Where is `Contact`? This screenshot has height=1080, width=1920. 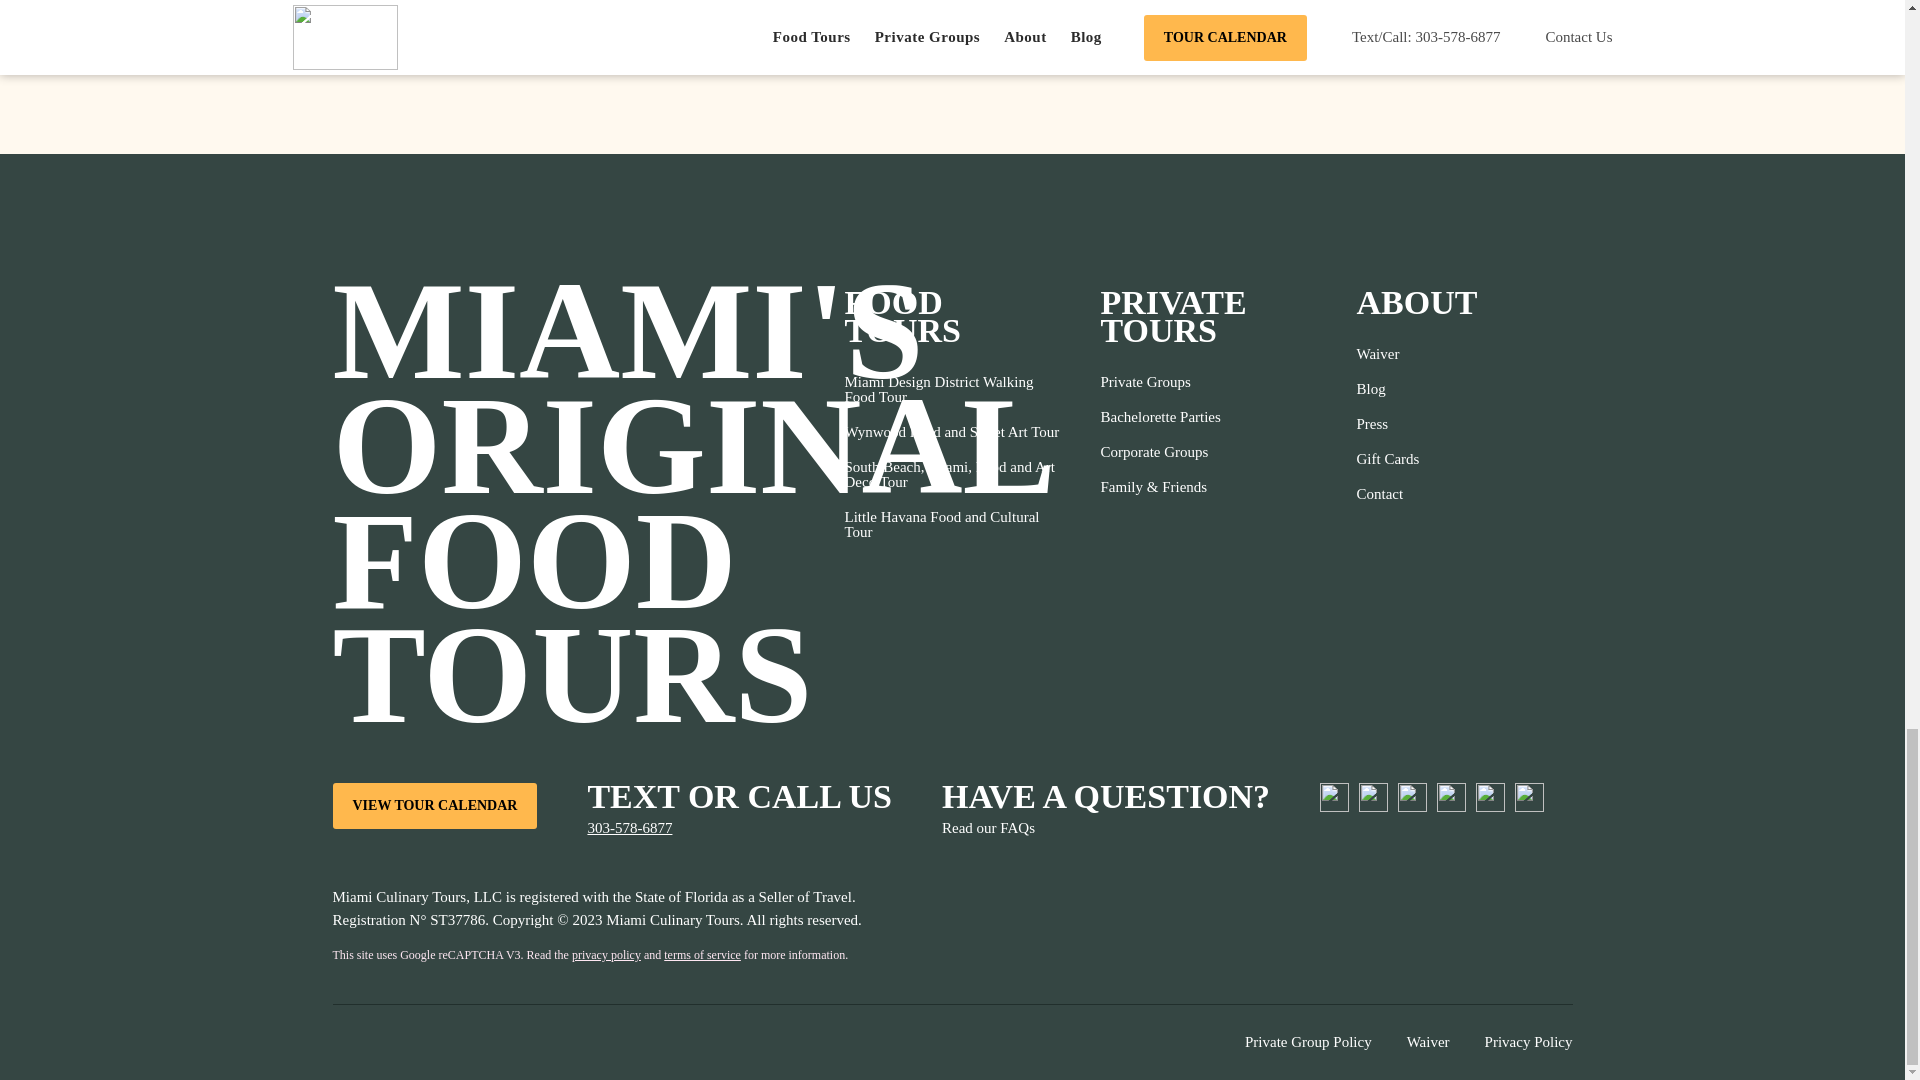
Contact is located at coordinates (1386, 494).